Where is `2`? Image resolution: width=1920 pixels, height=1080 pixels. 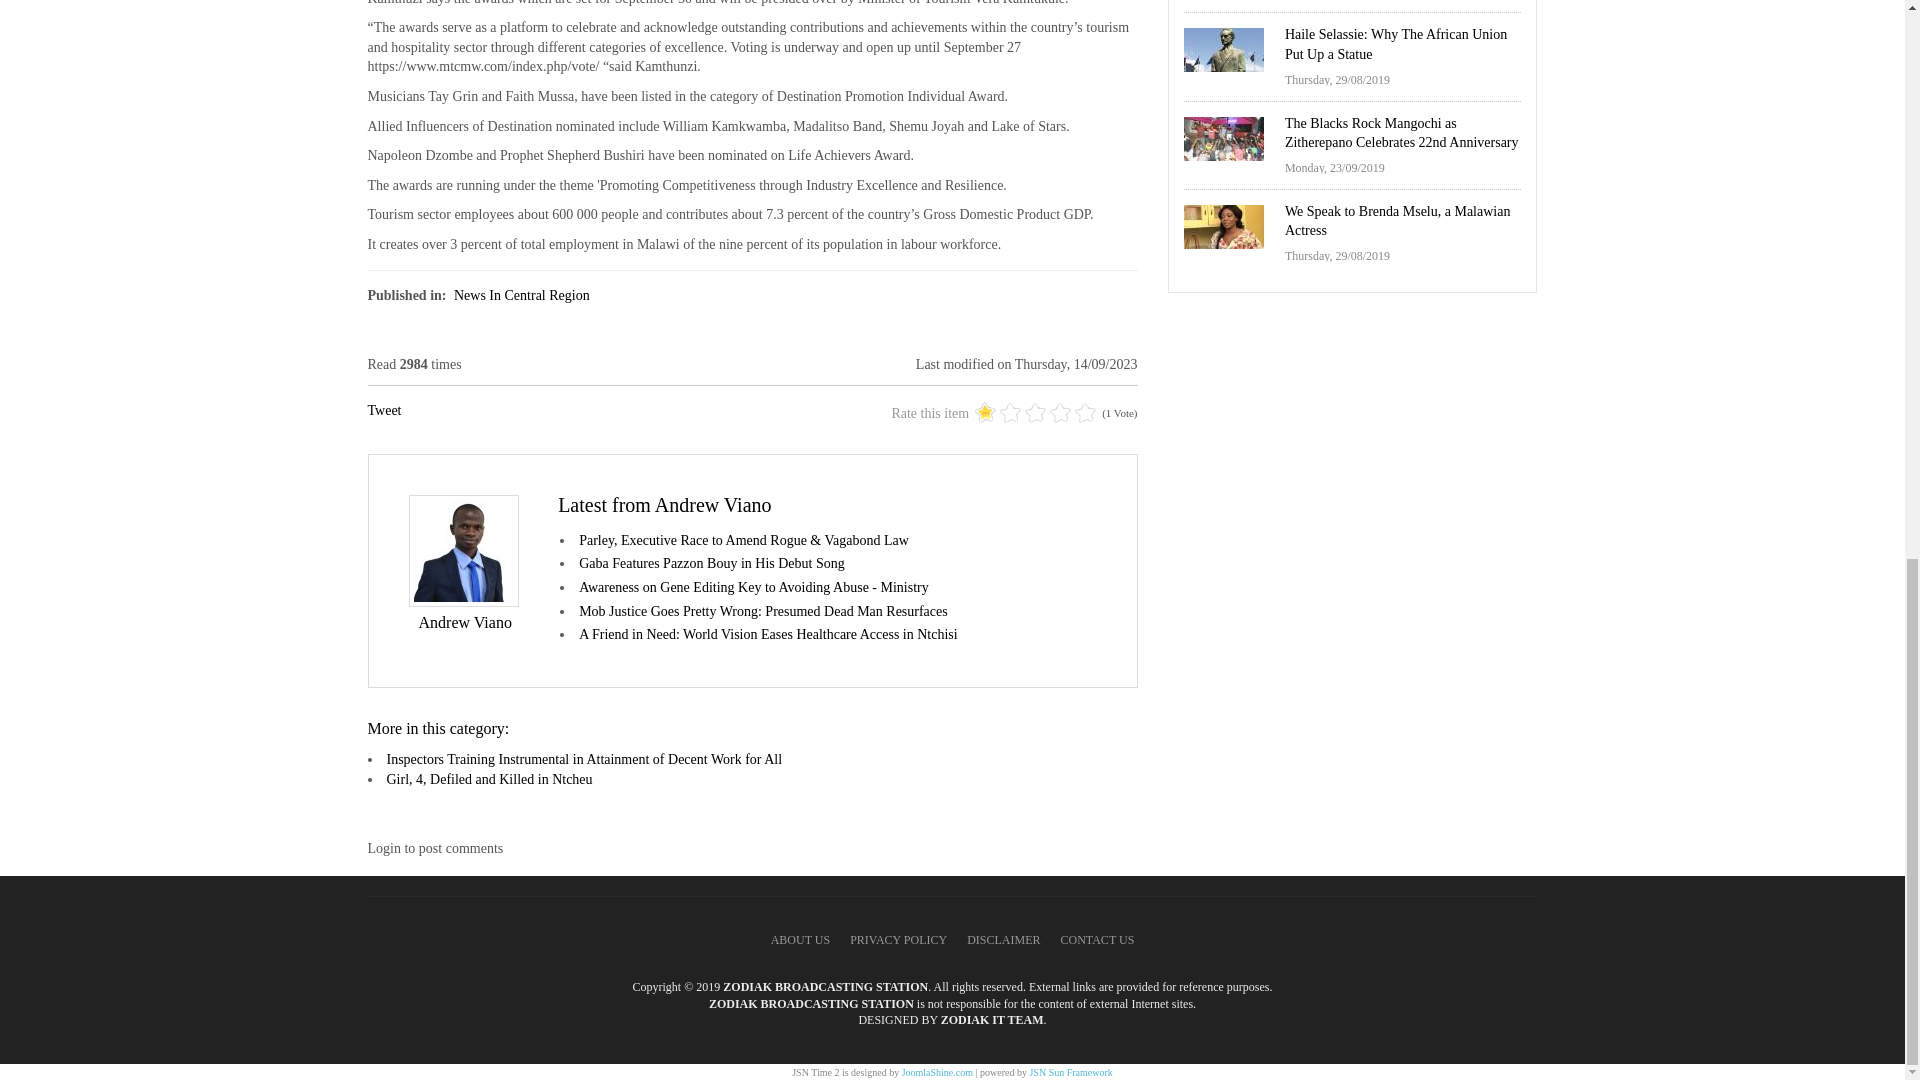
2 is located at coordinates (998, 412).